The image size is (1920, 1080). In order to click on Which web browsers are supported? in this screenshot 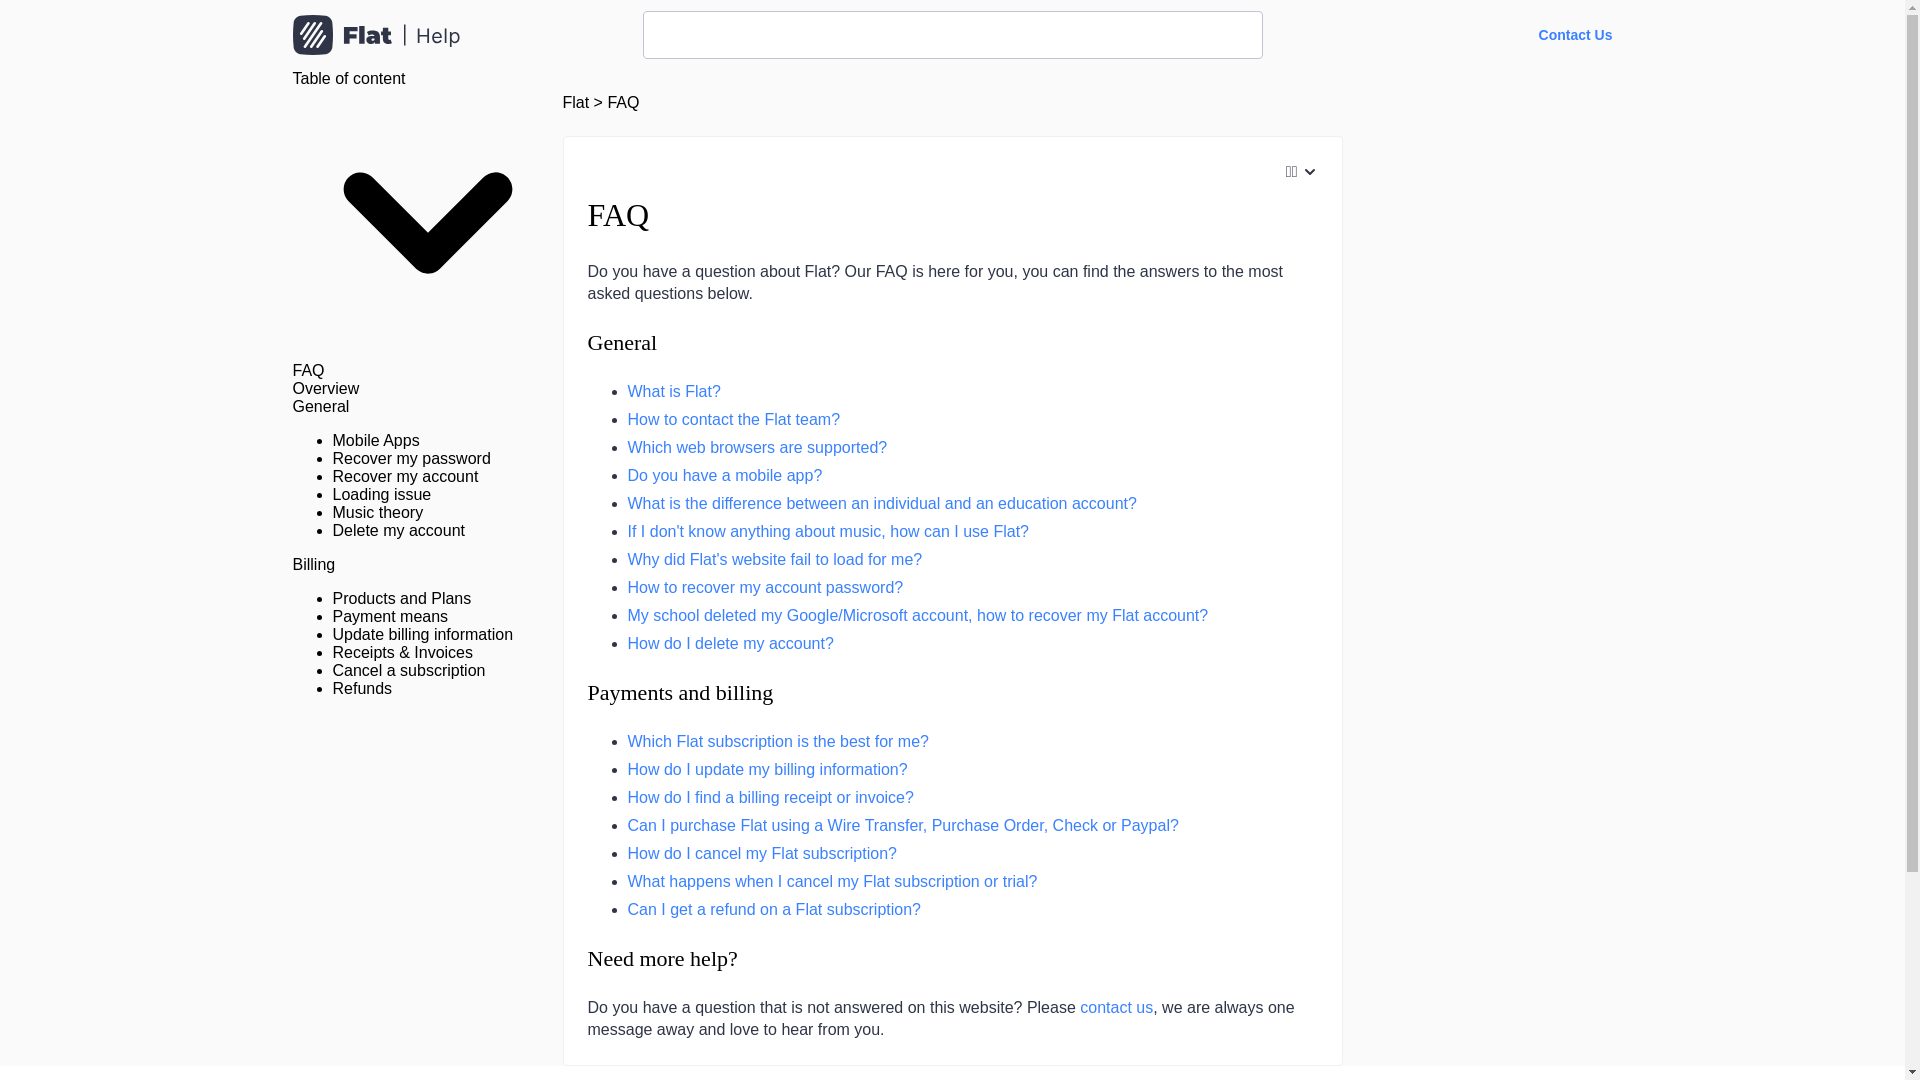, I will do `click(757, 446)`.